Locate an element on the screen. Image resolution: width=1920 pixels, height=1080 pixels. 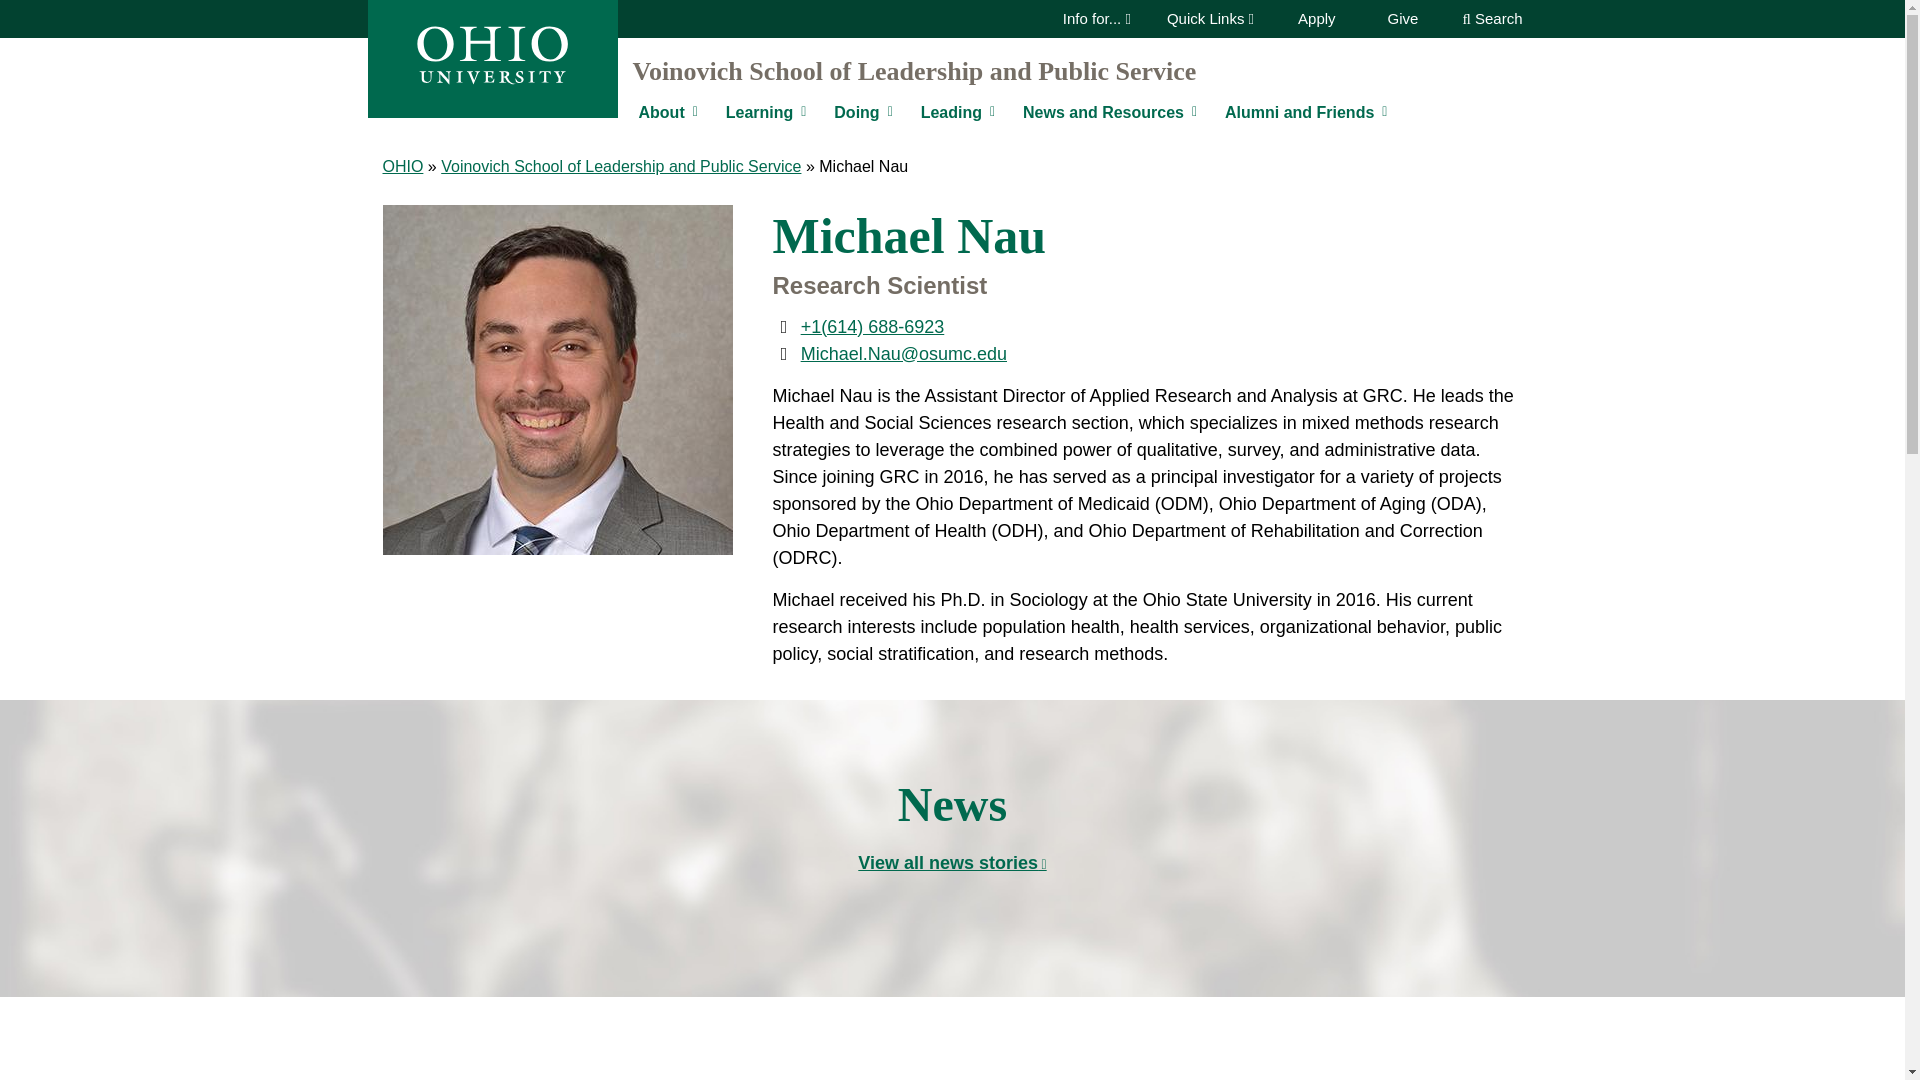
Go to Ohio University Home Page is located at coordinates (492, 54).